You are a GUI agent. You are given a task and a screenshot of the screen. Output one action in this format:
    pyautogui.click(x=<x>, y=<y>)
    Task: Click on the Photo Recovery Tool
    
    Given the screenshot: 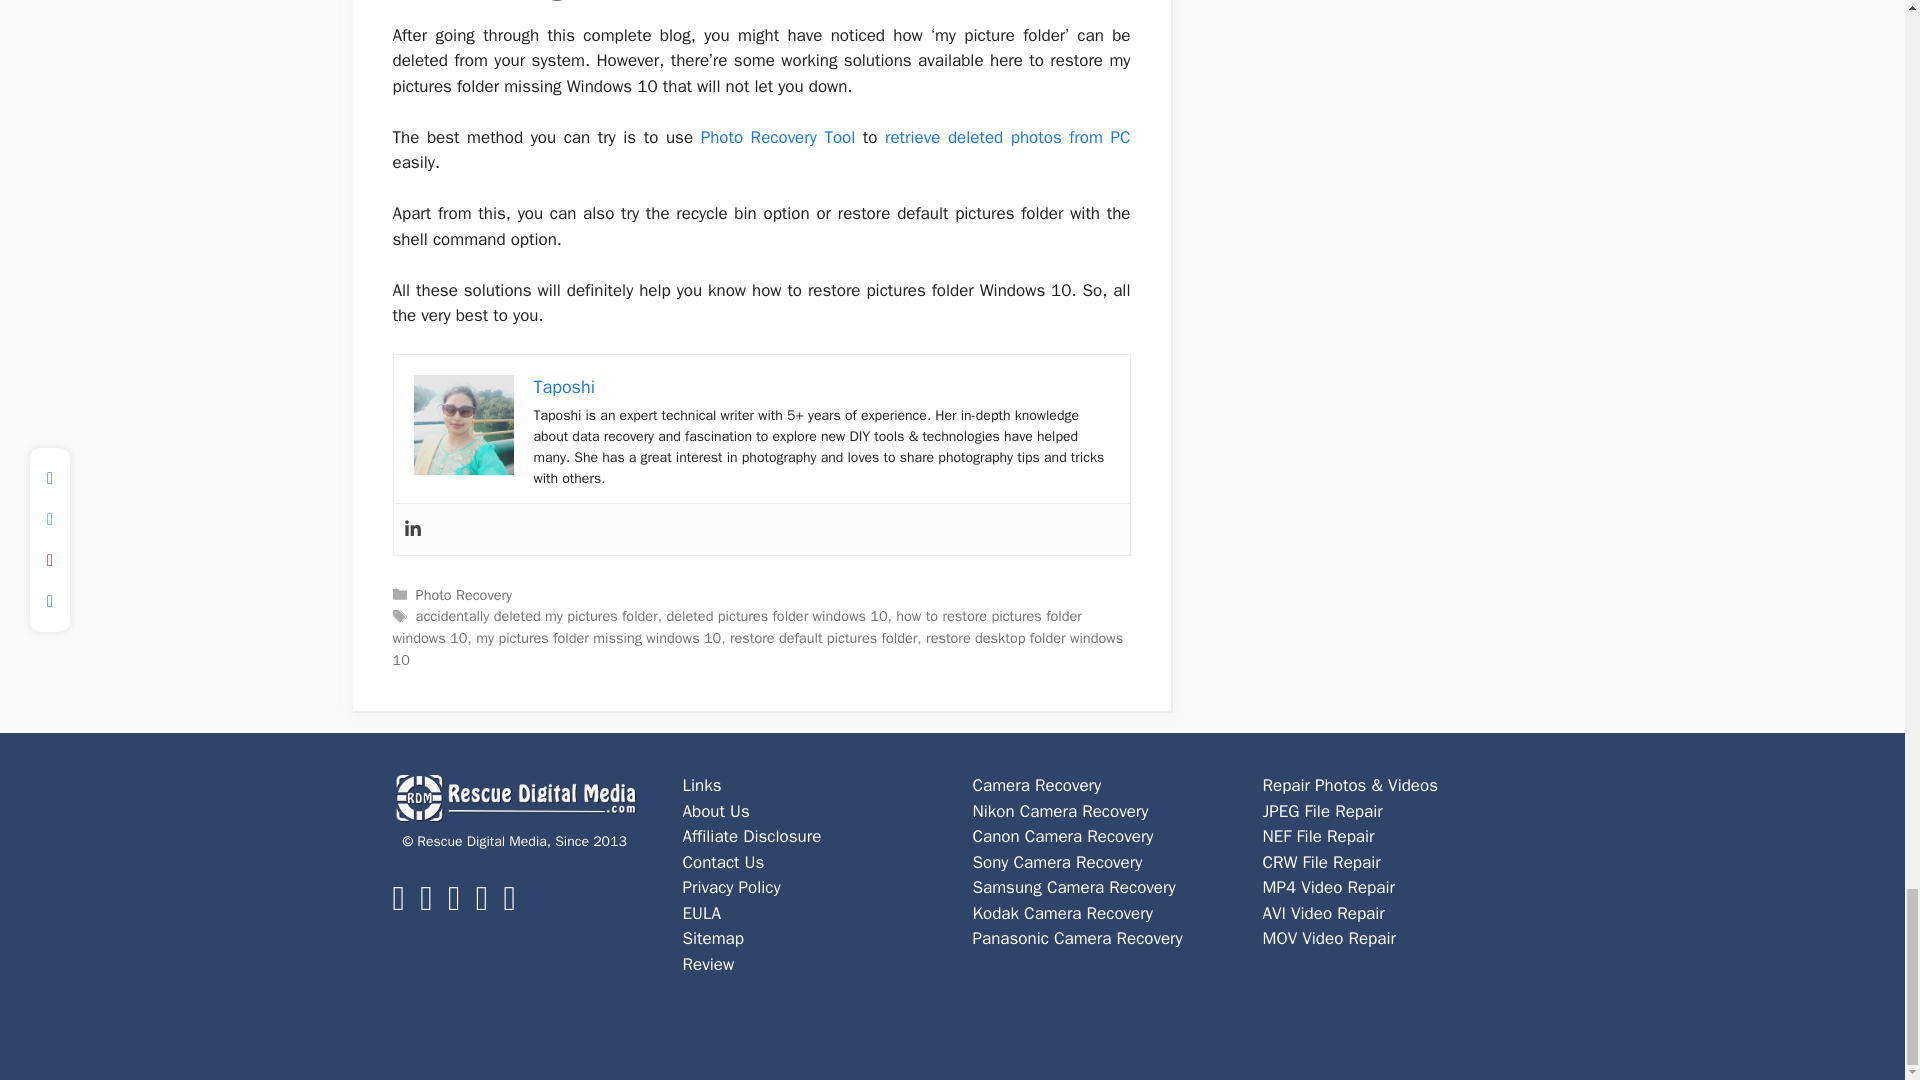 What is the action you would take?
    pyautogui.click(x=778, y=137)
    